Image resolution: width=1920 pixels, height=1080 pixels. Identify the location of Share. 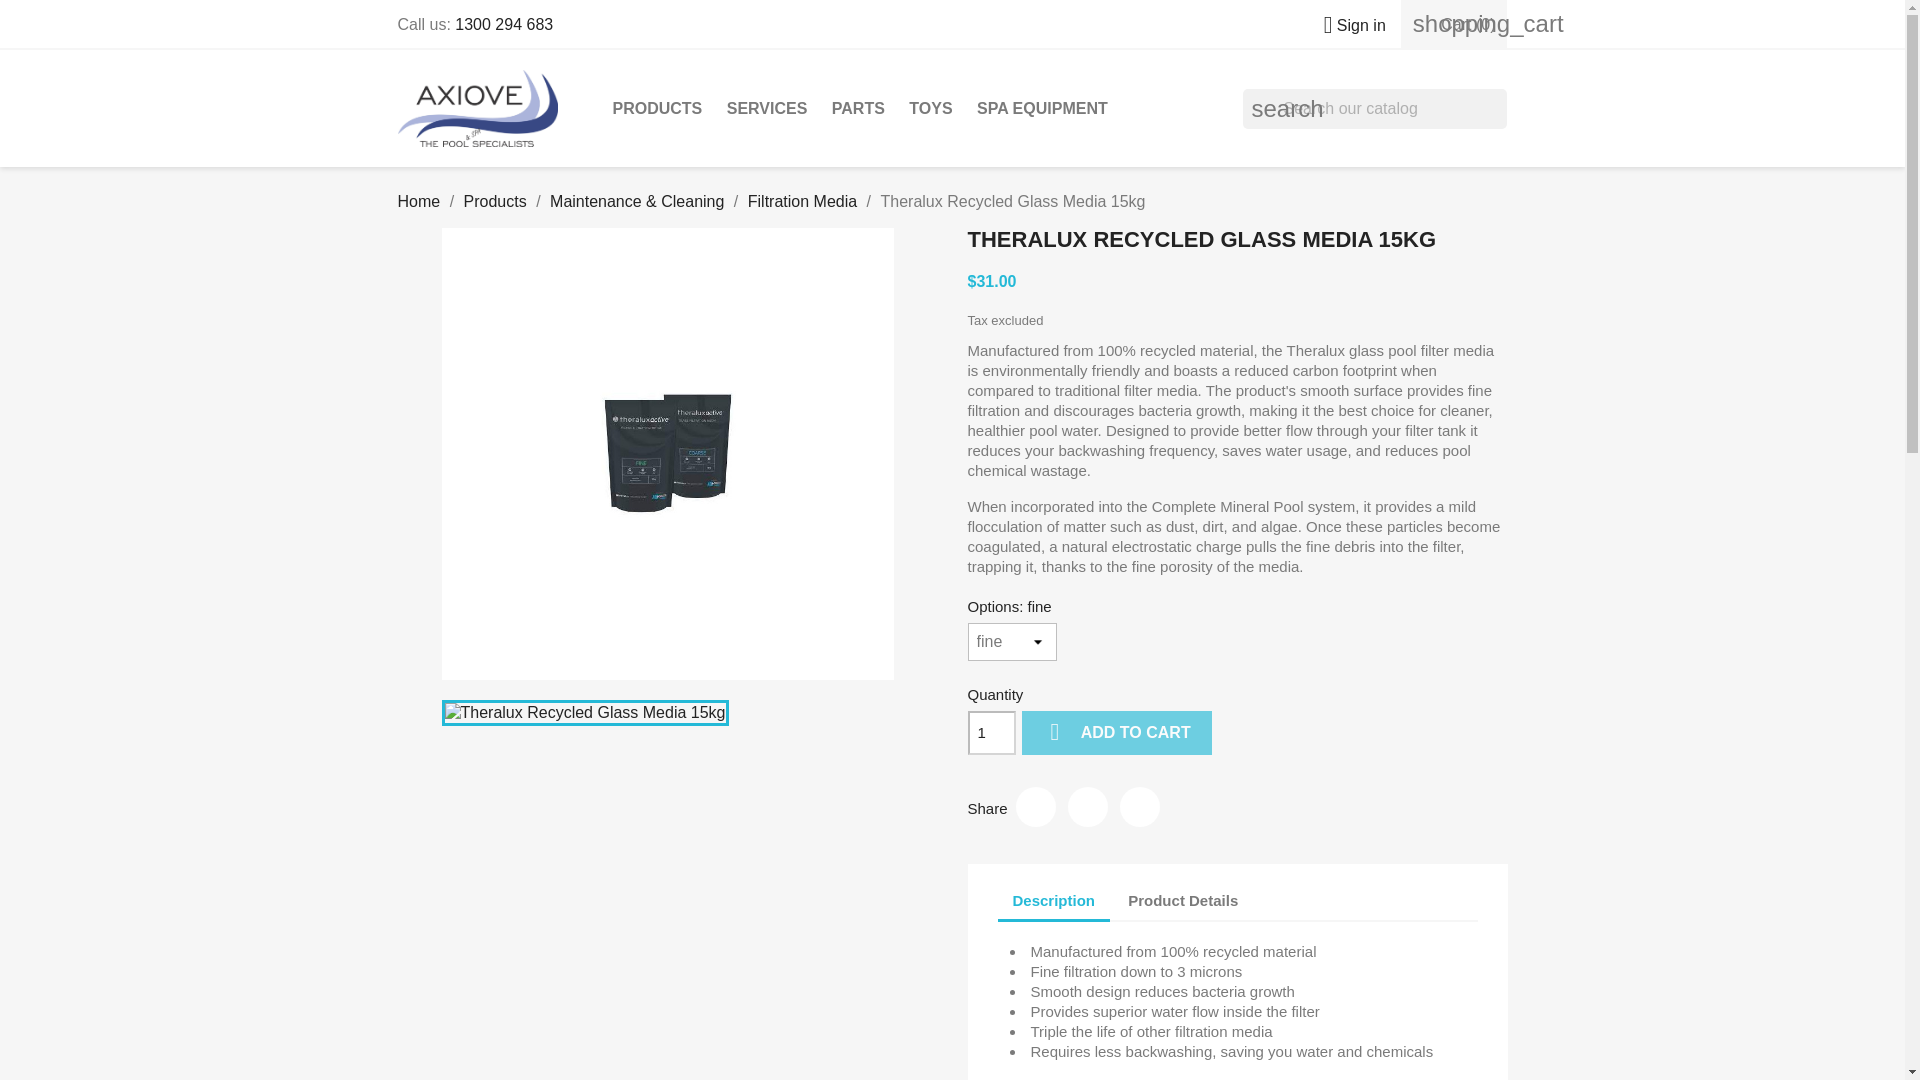
(1036, 807).